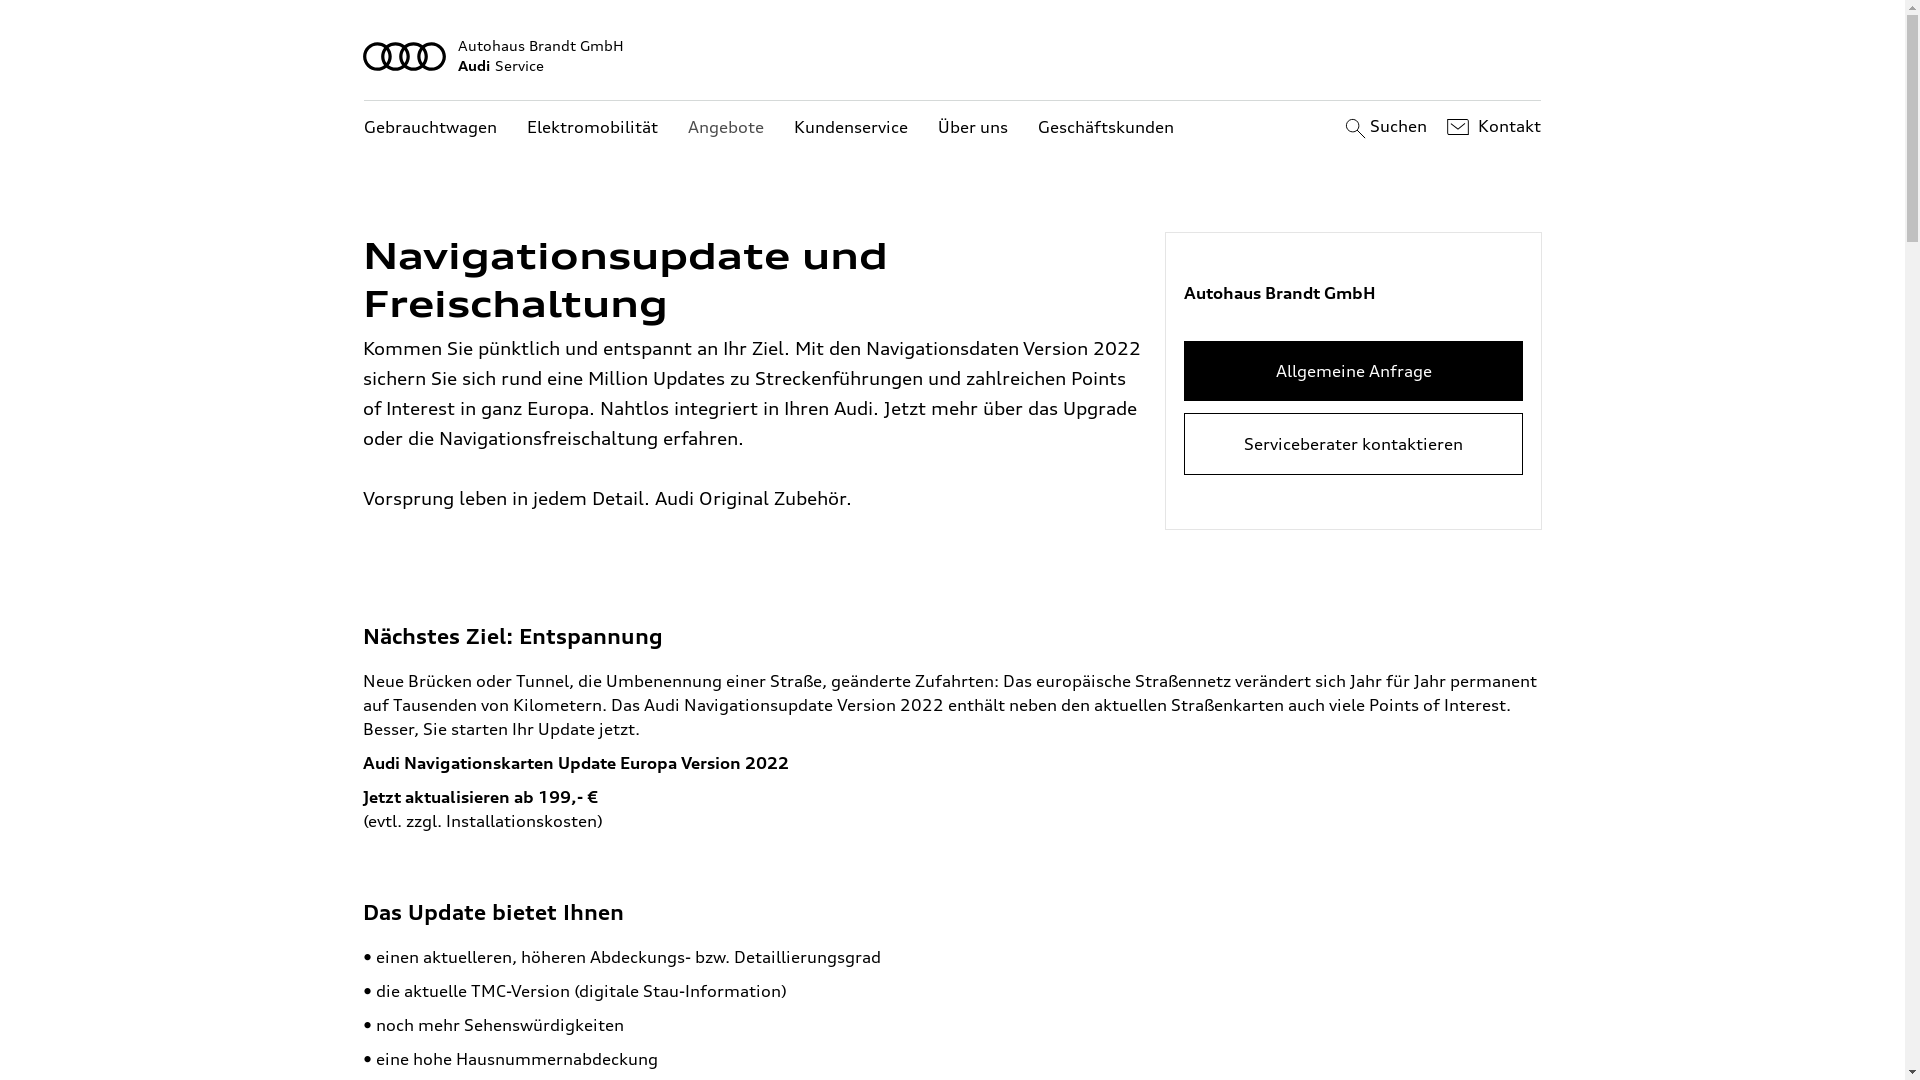 Image resolution: width=1920 pixels, height=1080 pixels. What do you see at coordinates (1492, 127) in the screenshot?
I see `Kontakt` at bounding box center [1492, 127].